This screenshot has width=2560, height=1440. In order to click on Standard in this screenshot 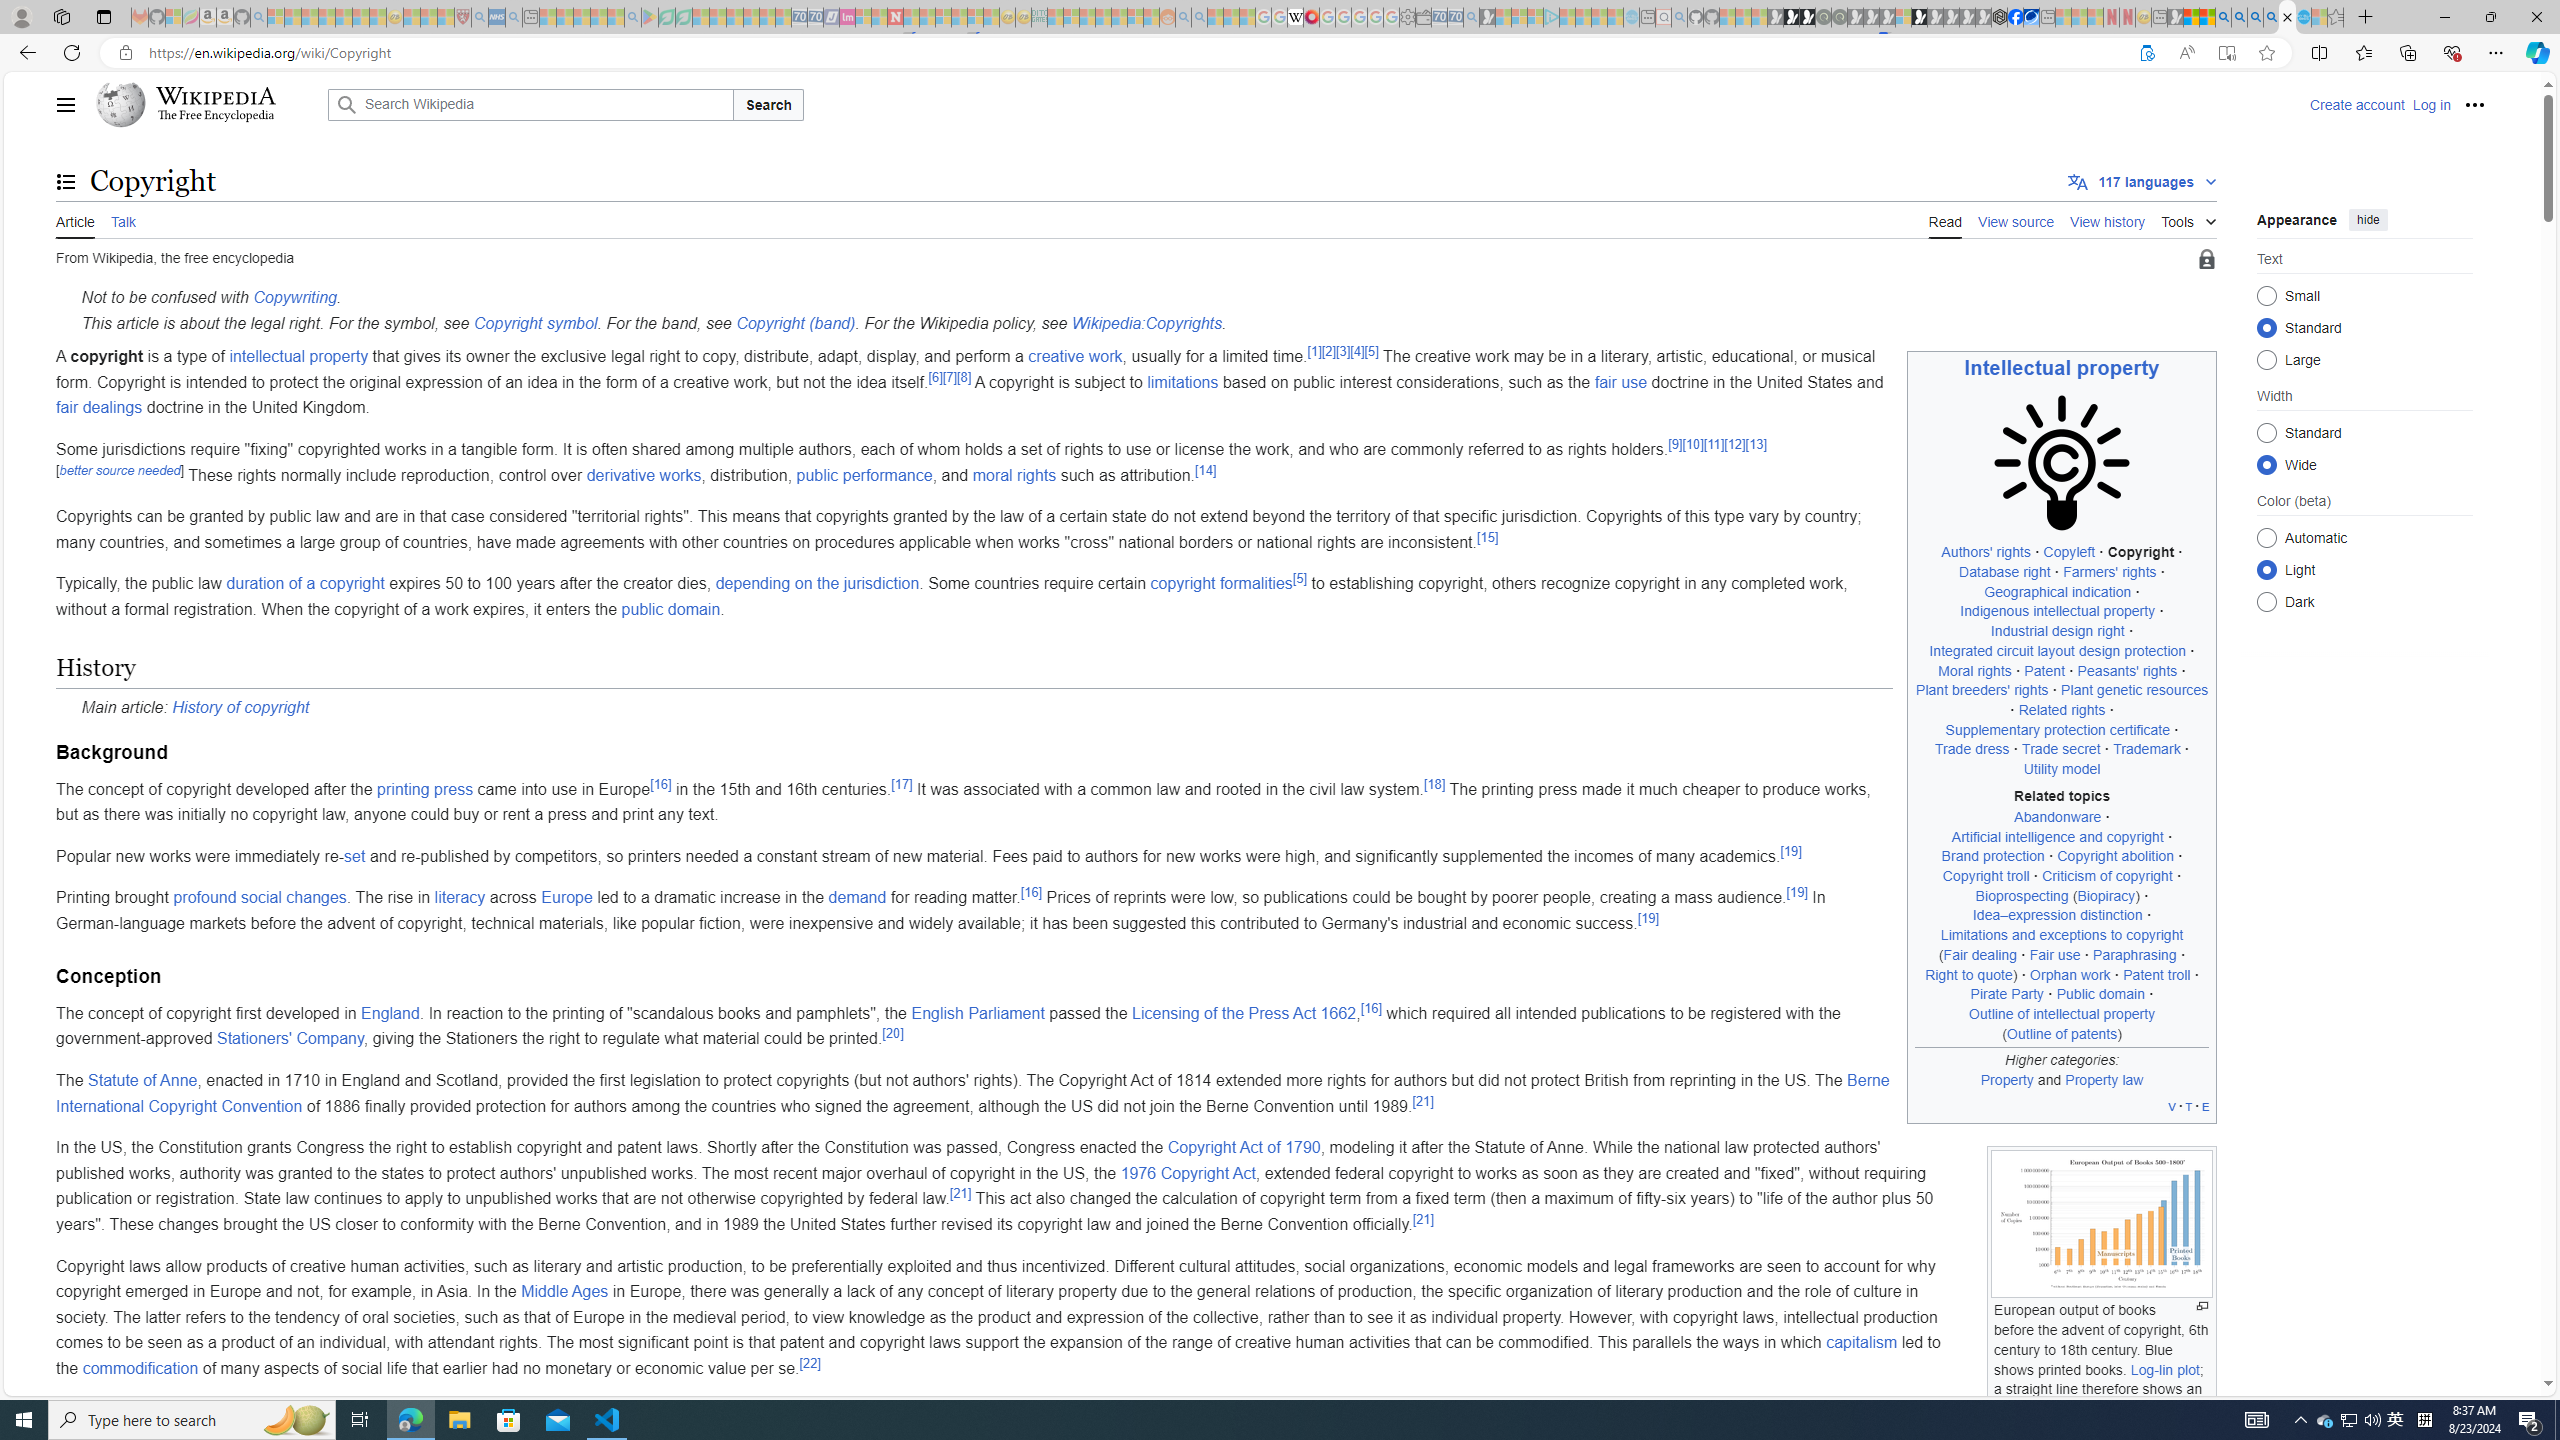, I will do `click(2266, 432)`.